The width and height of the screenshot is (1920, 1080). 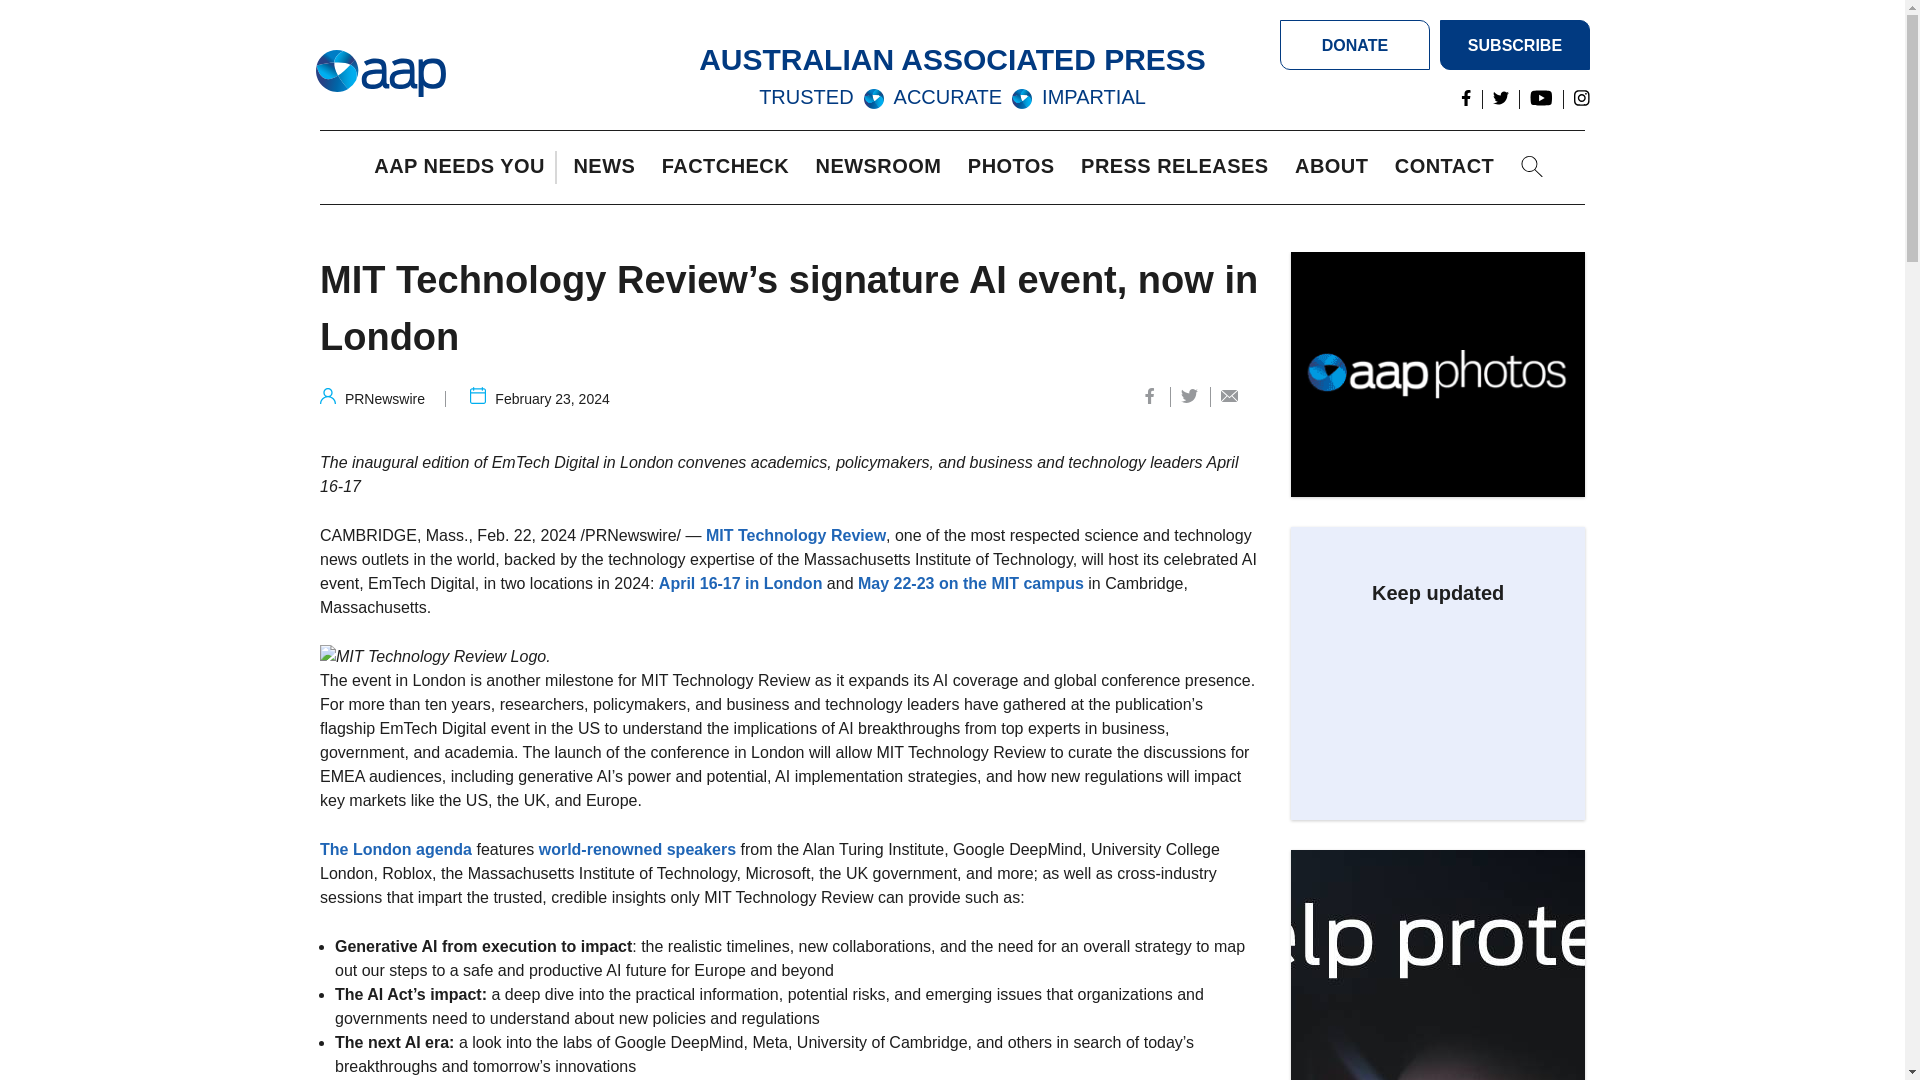 I want to click on NEWSROOM, so click(x=884, y=167).